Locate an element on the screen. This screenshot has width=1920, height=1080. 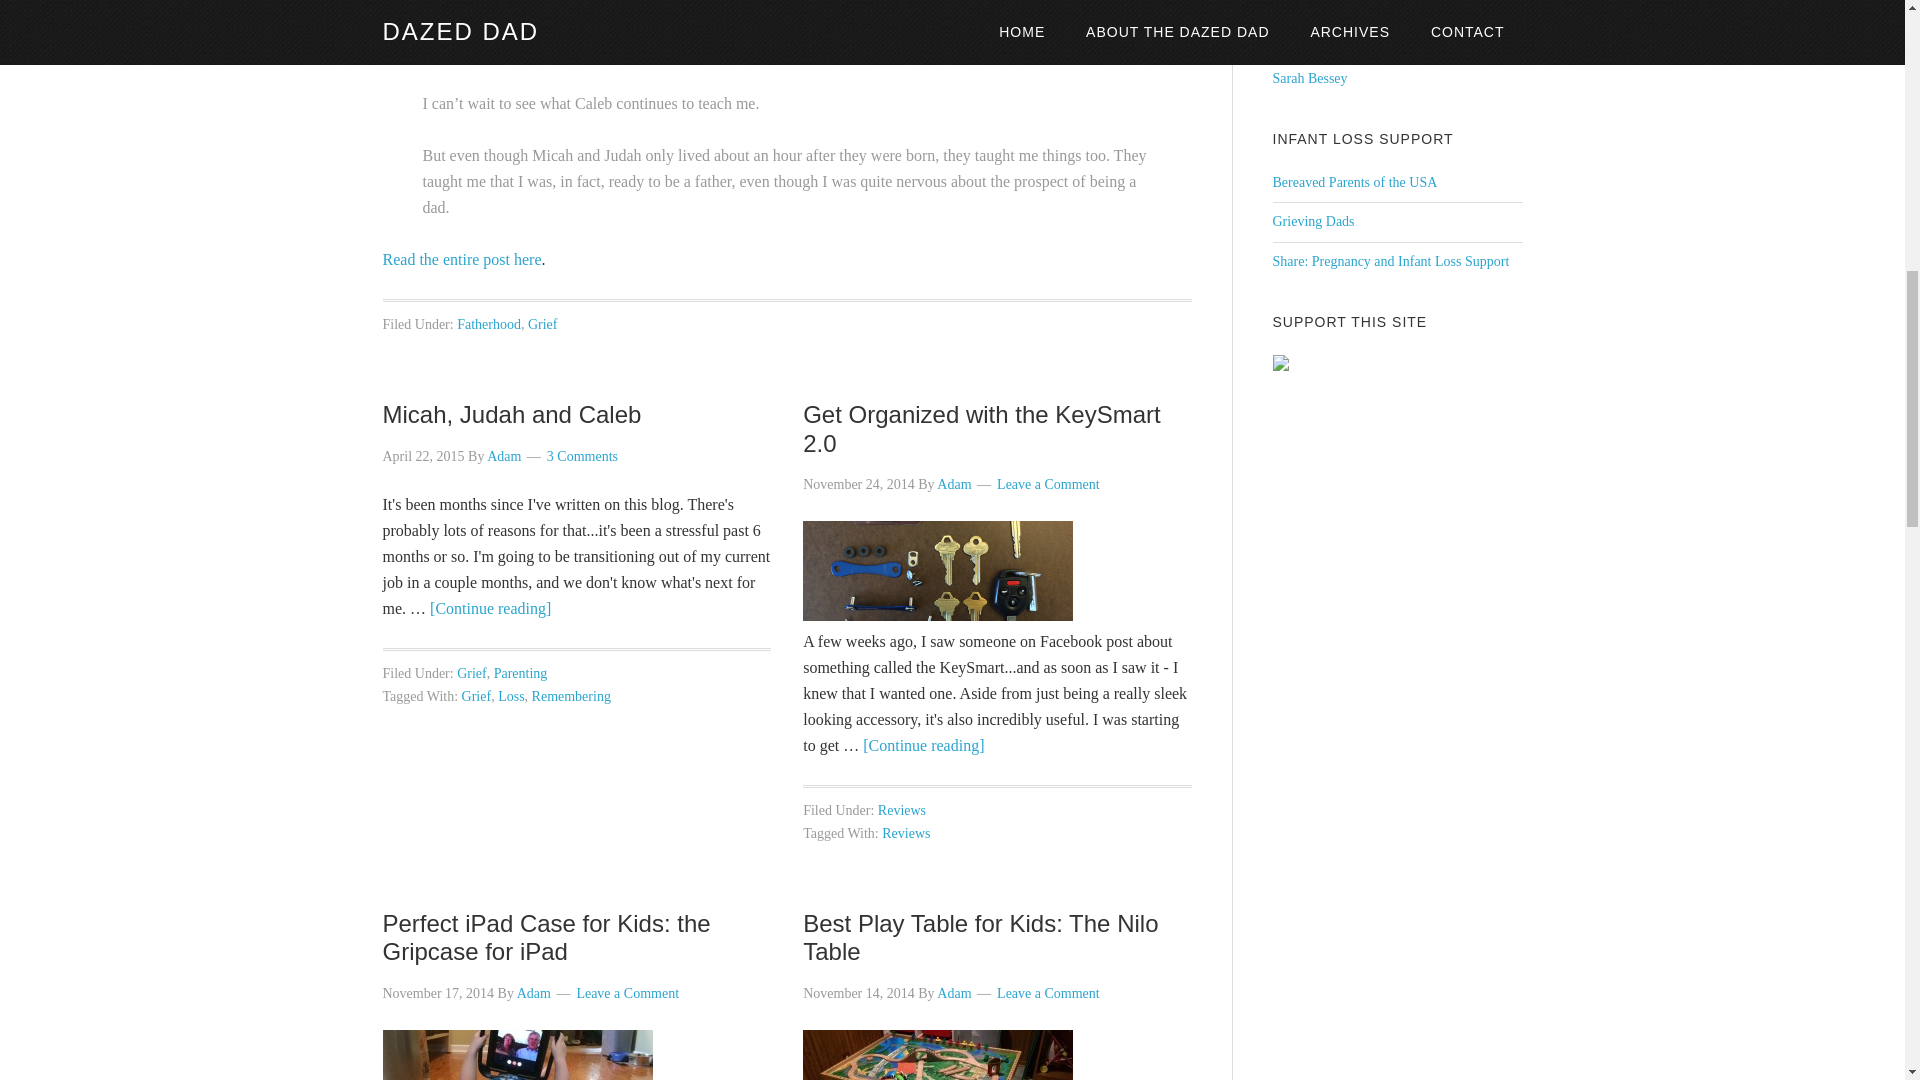
Grief is located at coordinates (543, 324).